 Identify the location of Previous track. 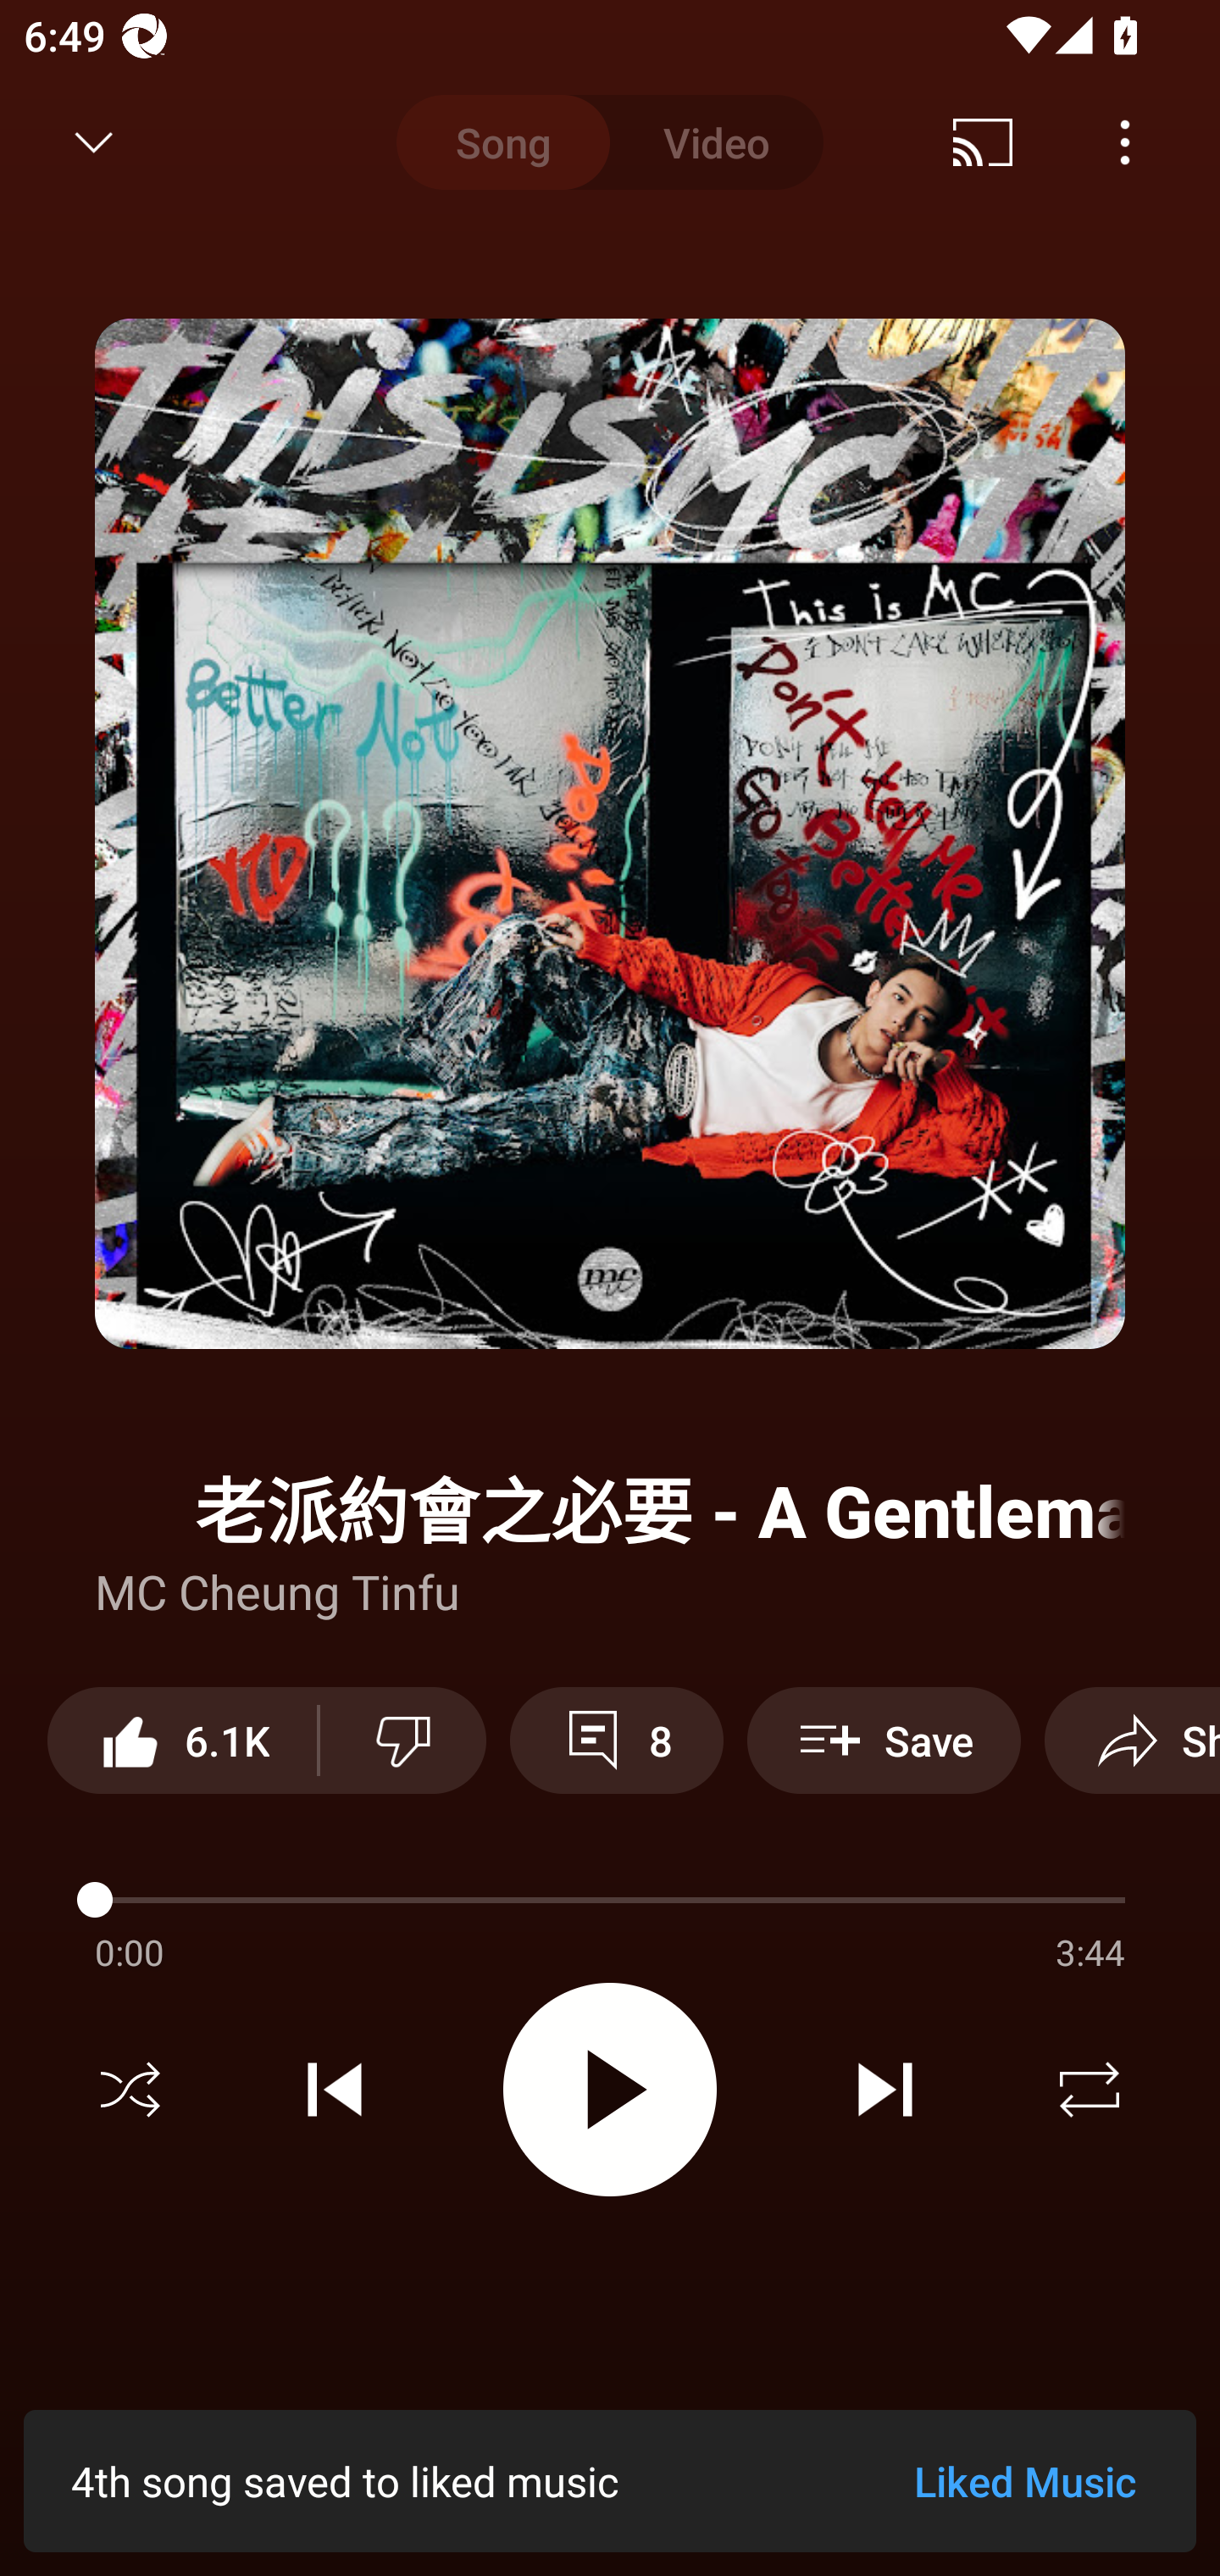
(335, 2090).